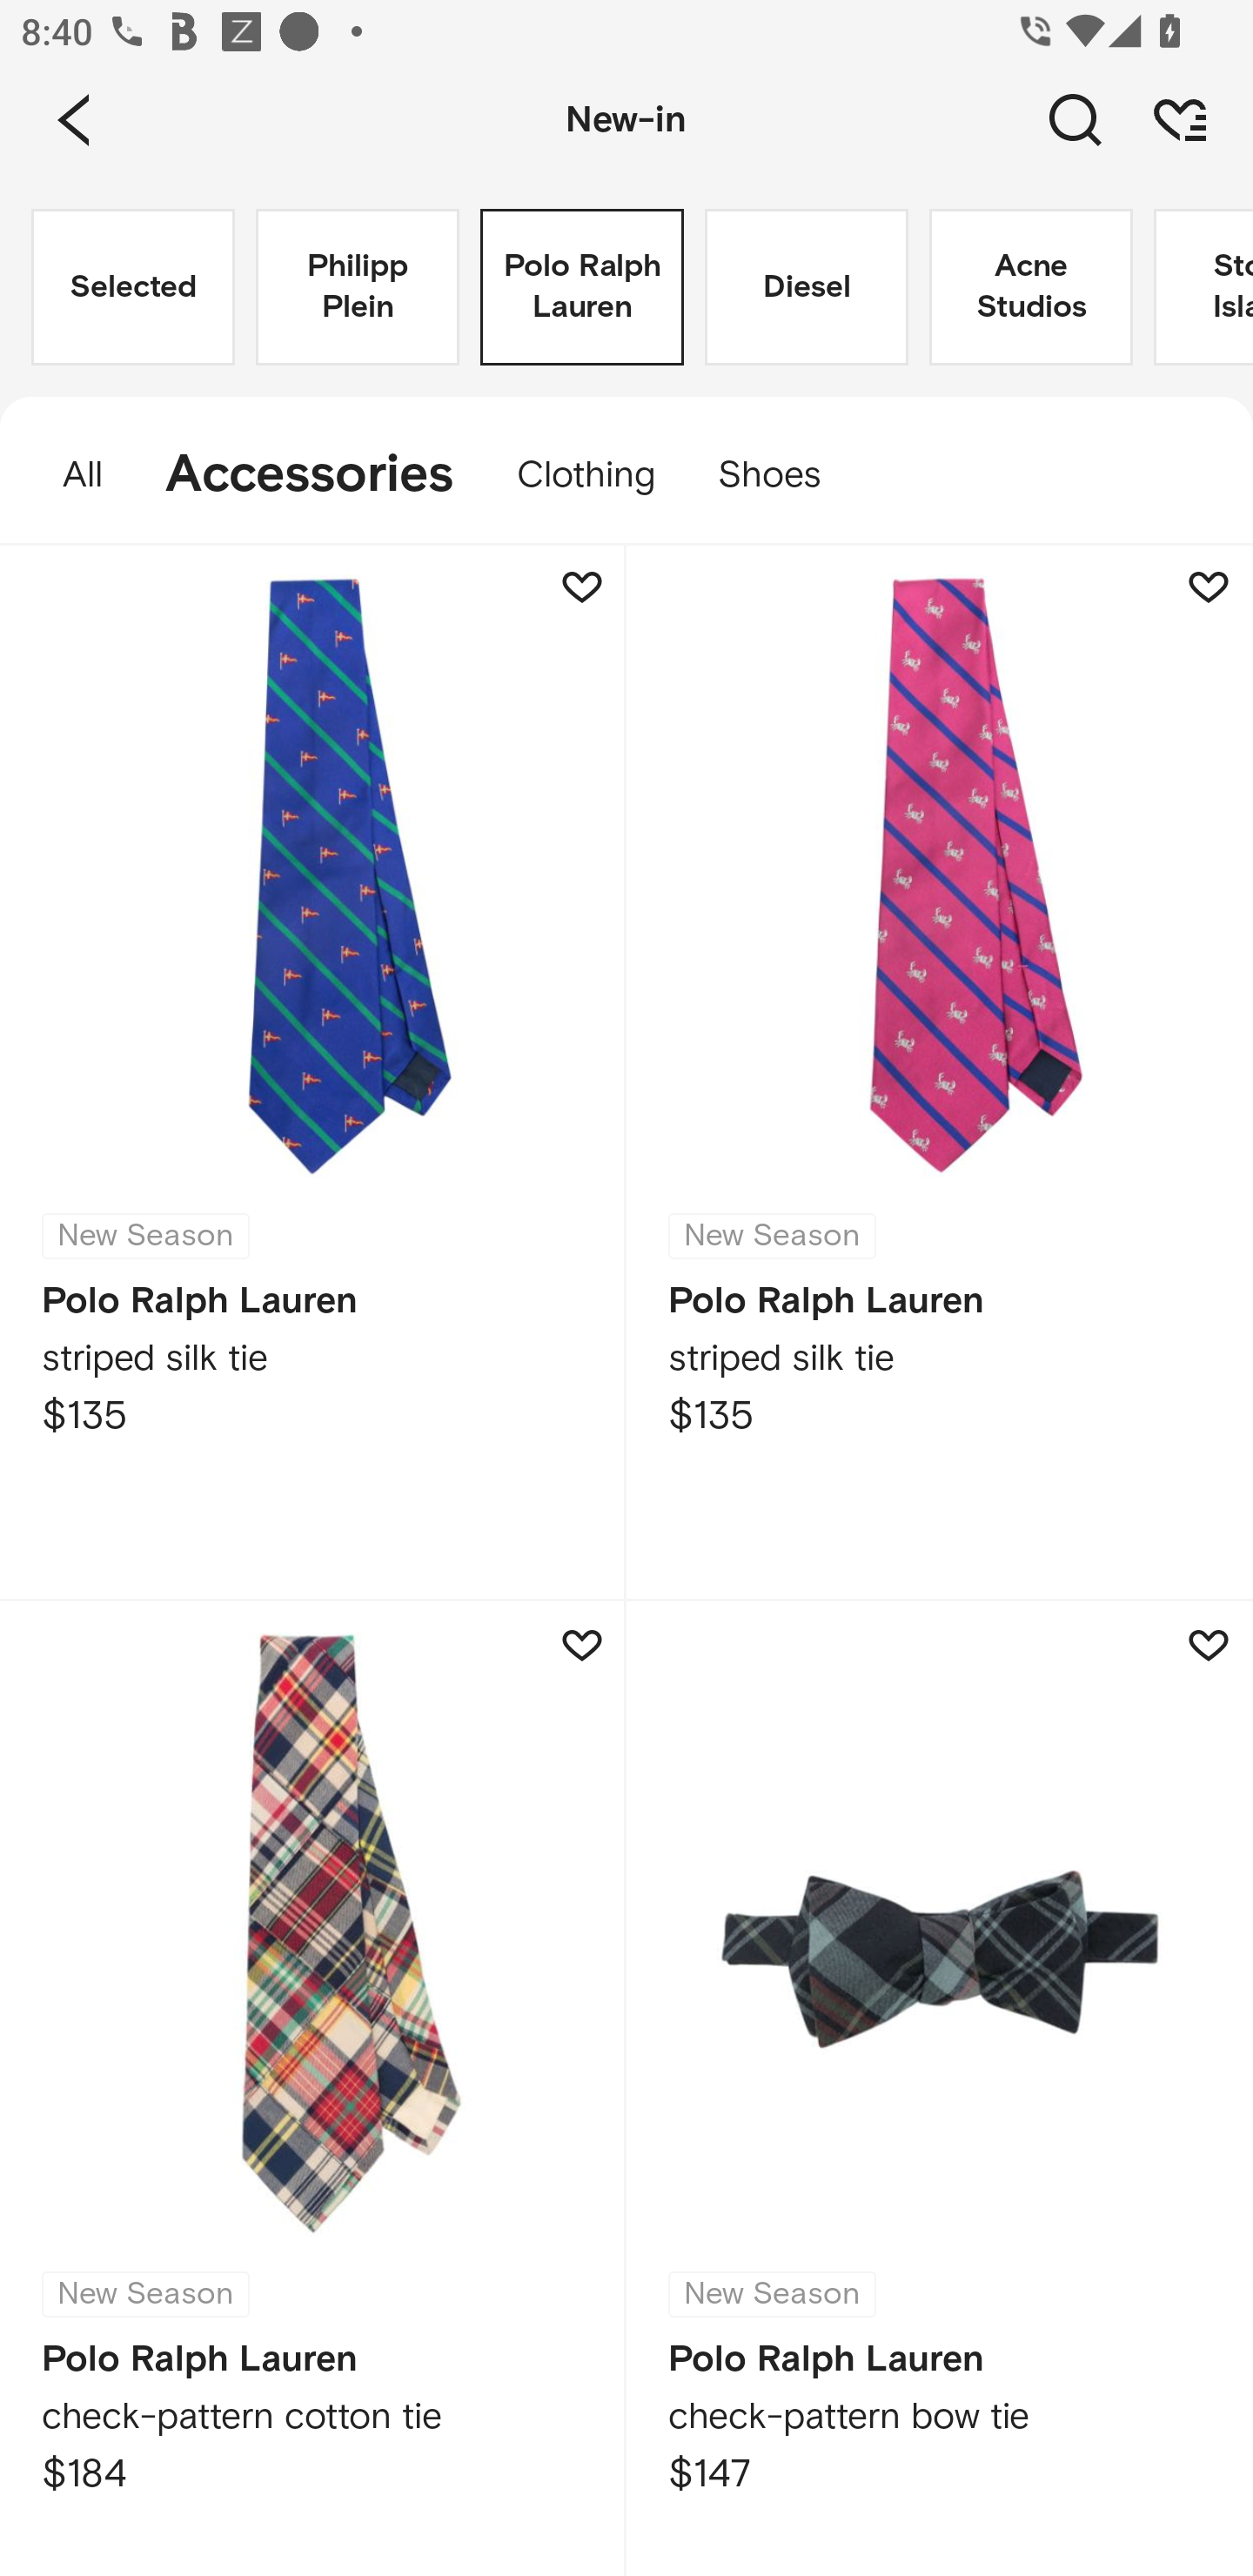 This screenshot has height=2576, width=1253. What do you see at coordinates (313, 1072) in the screenshot?
I see `New Season Polo Ralph Lauren striped silk tie $135` at bounding box center [313, 1072].